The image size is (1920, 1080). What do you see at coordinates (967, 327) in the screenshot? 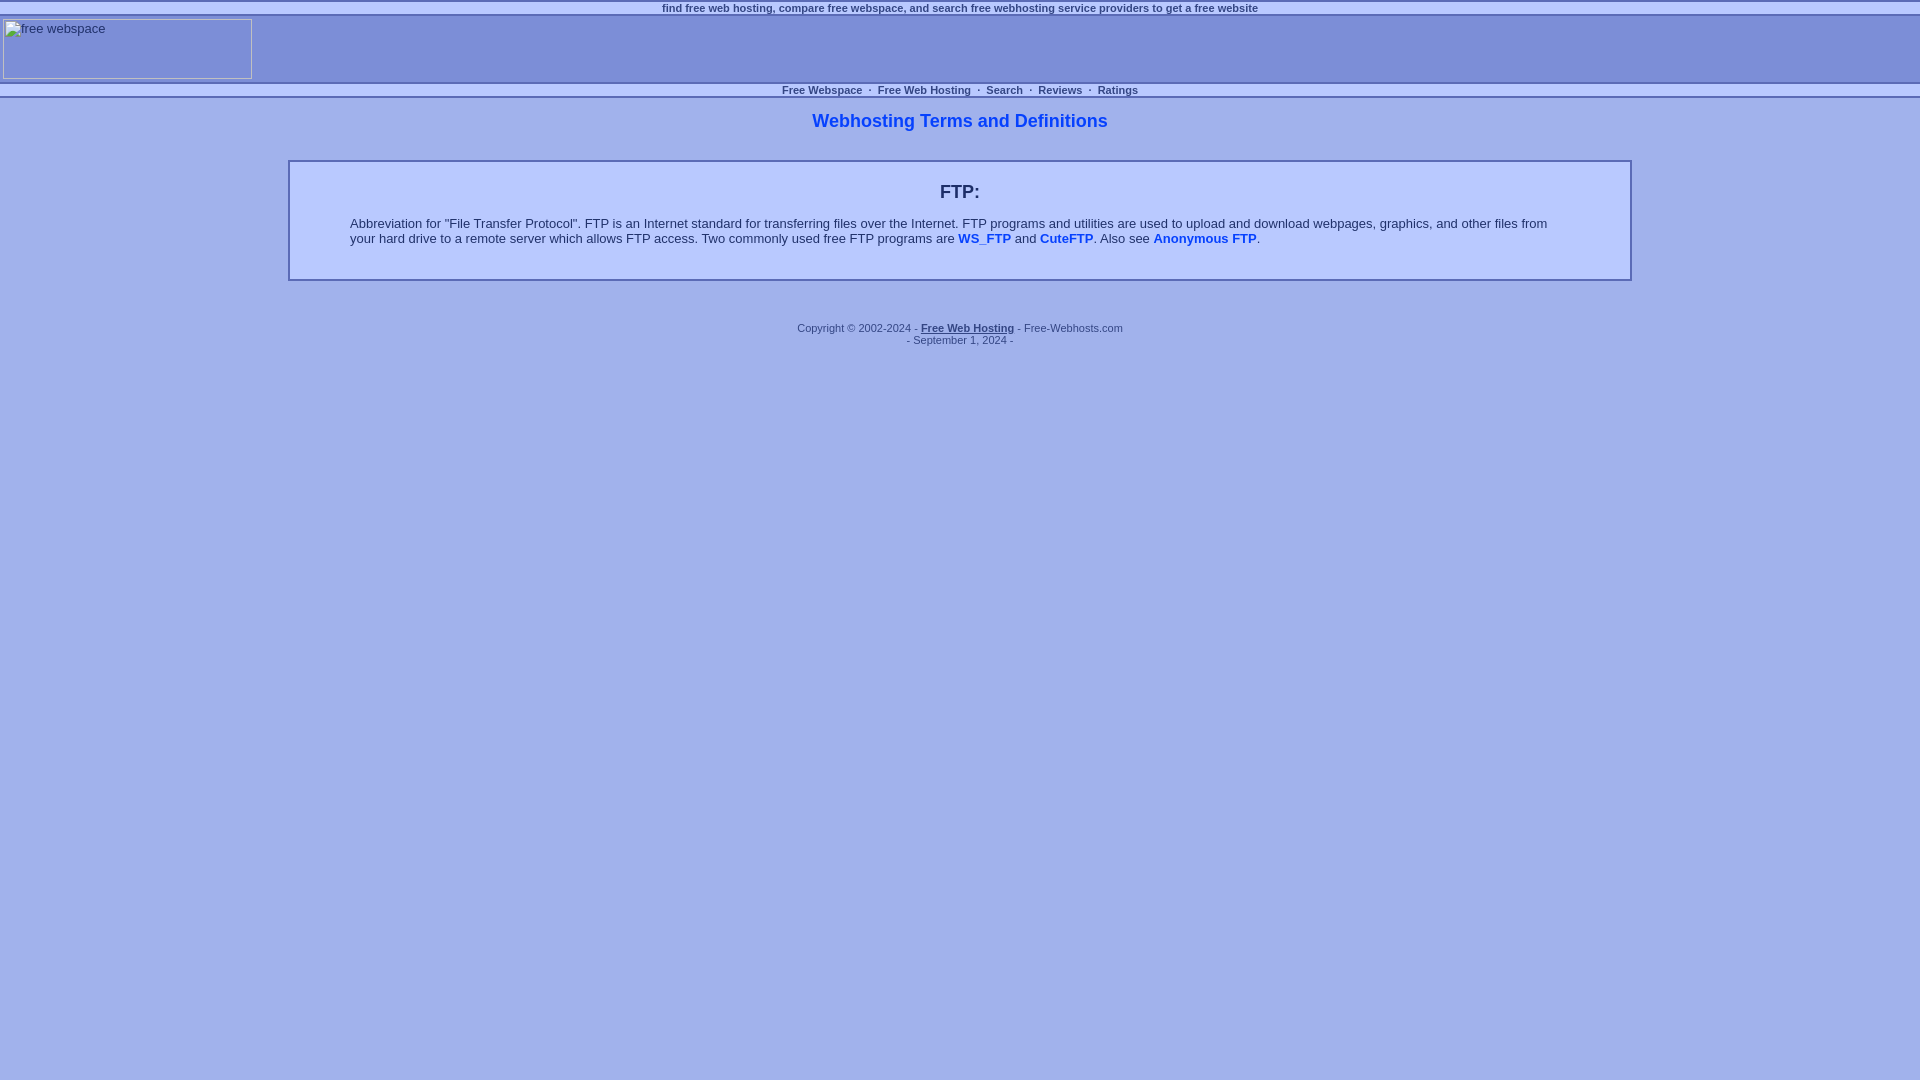
I see `Free Web Hosting` at bounding box center [967, 327].